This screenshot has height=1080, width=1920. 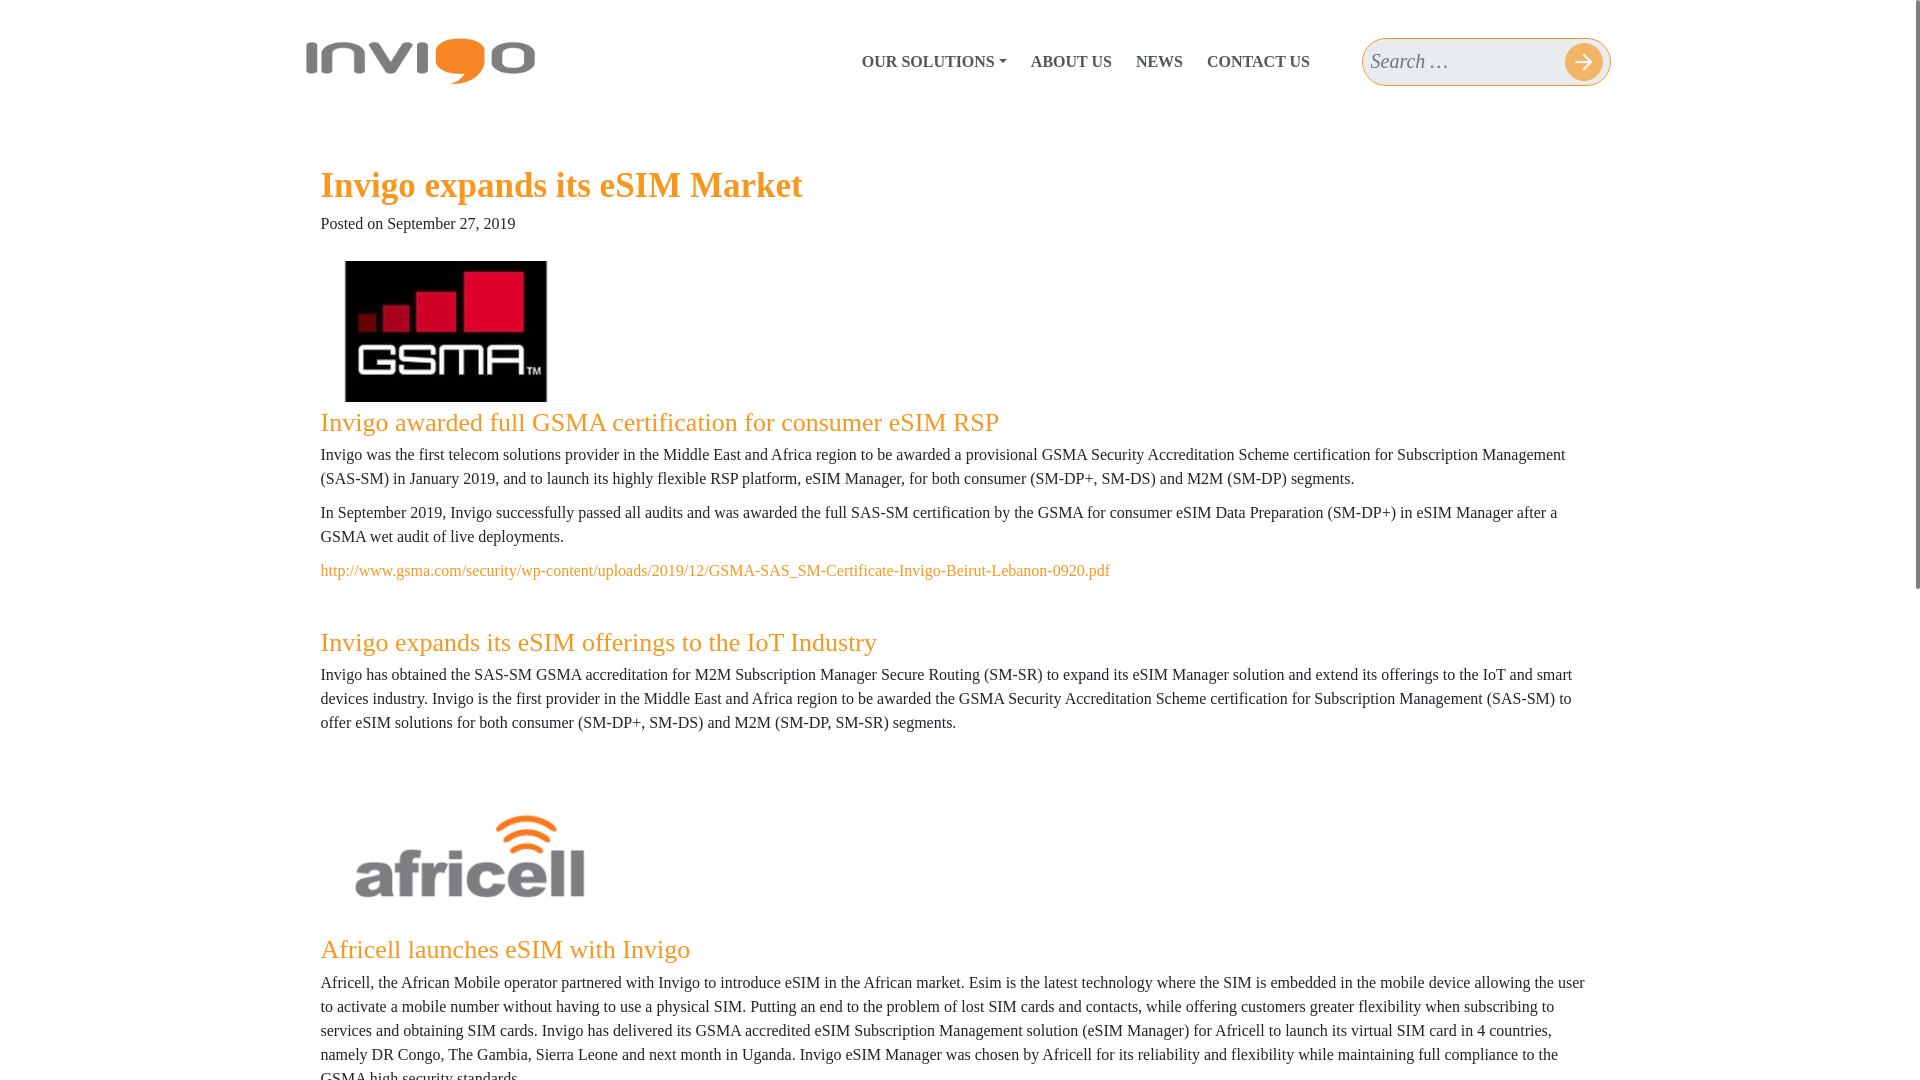 I want to click on NEWS, so click(x=1158, y=62).